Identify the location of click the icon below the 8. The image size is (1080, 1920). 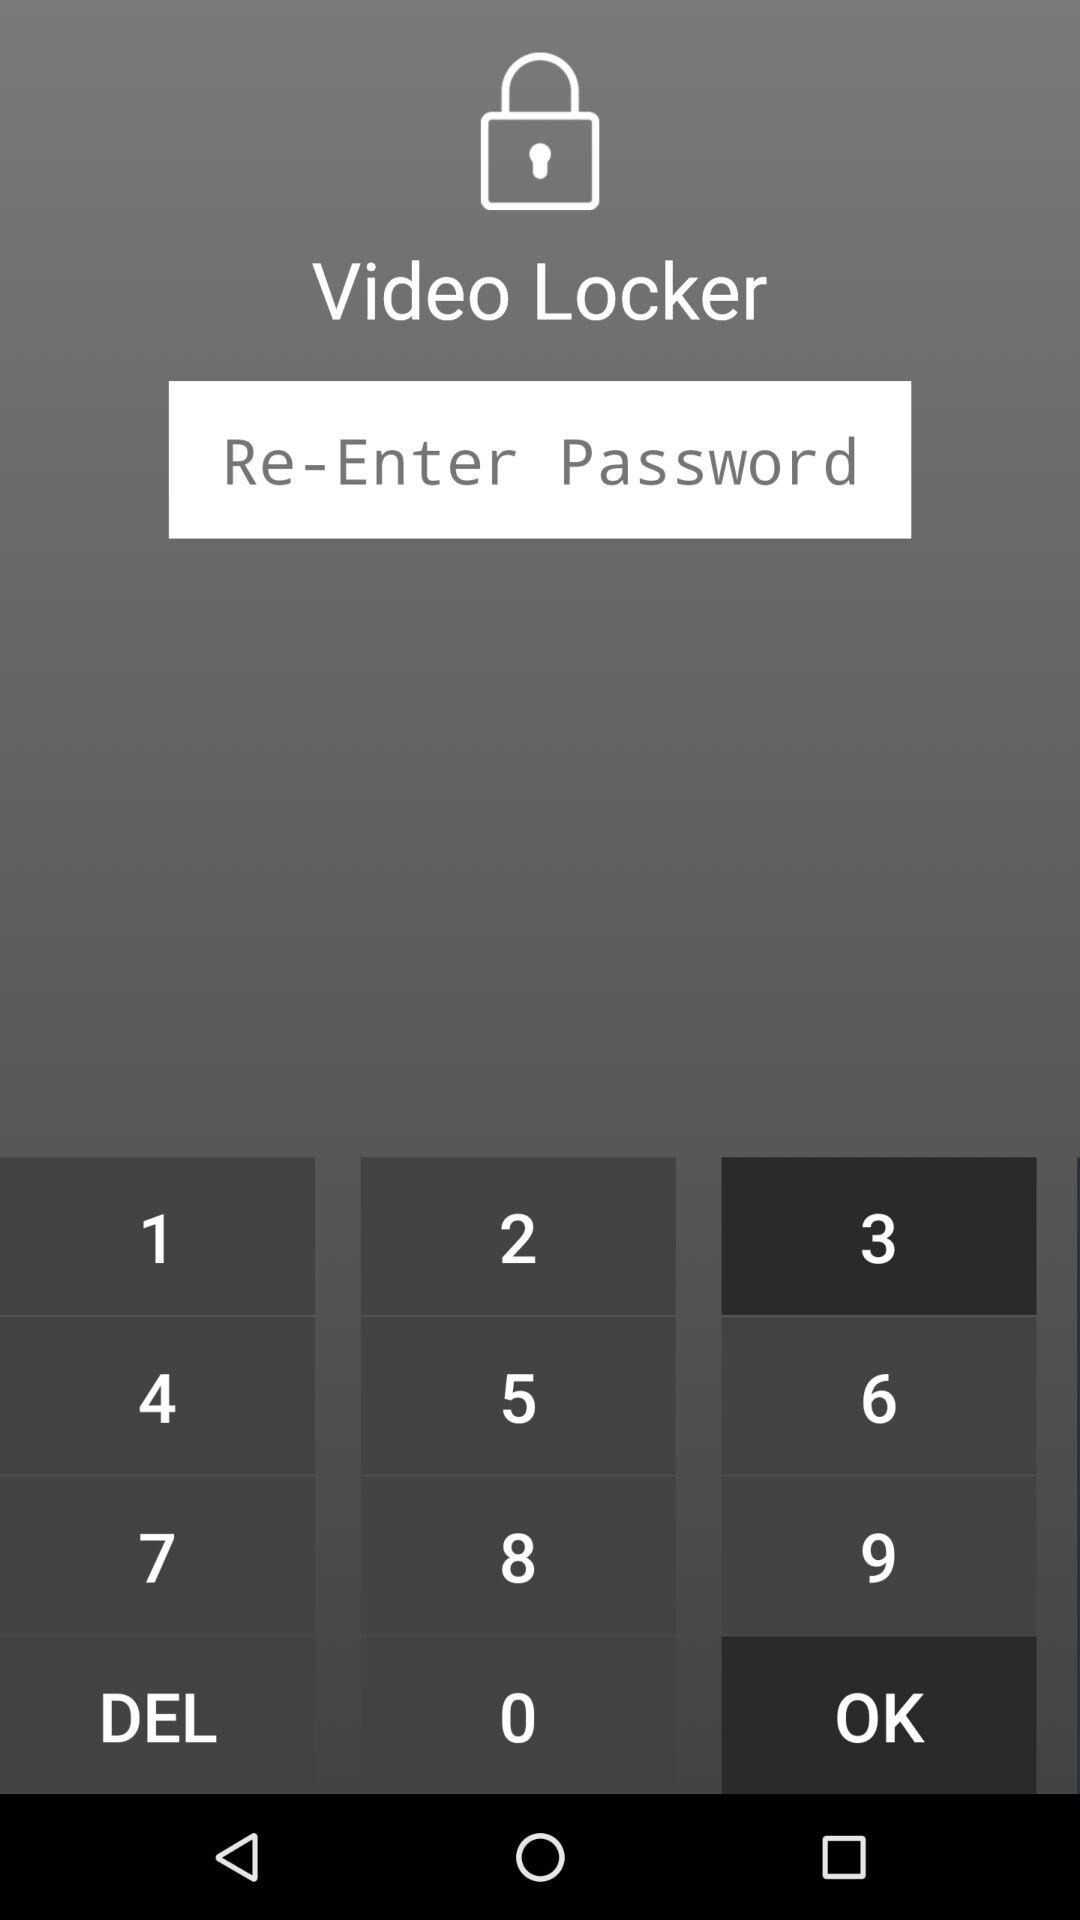
(518, 1714).